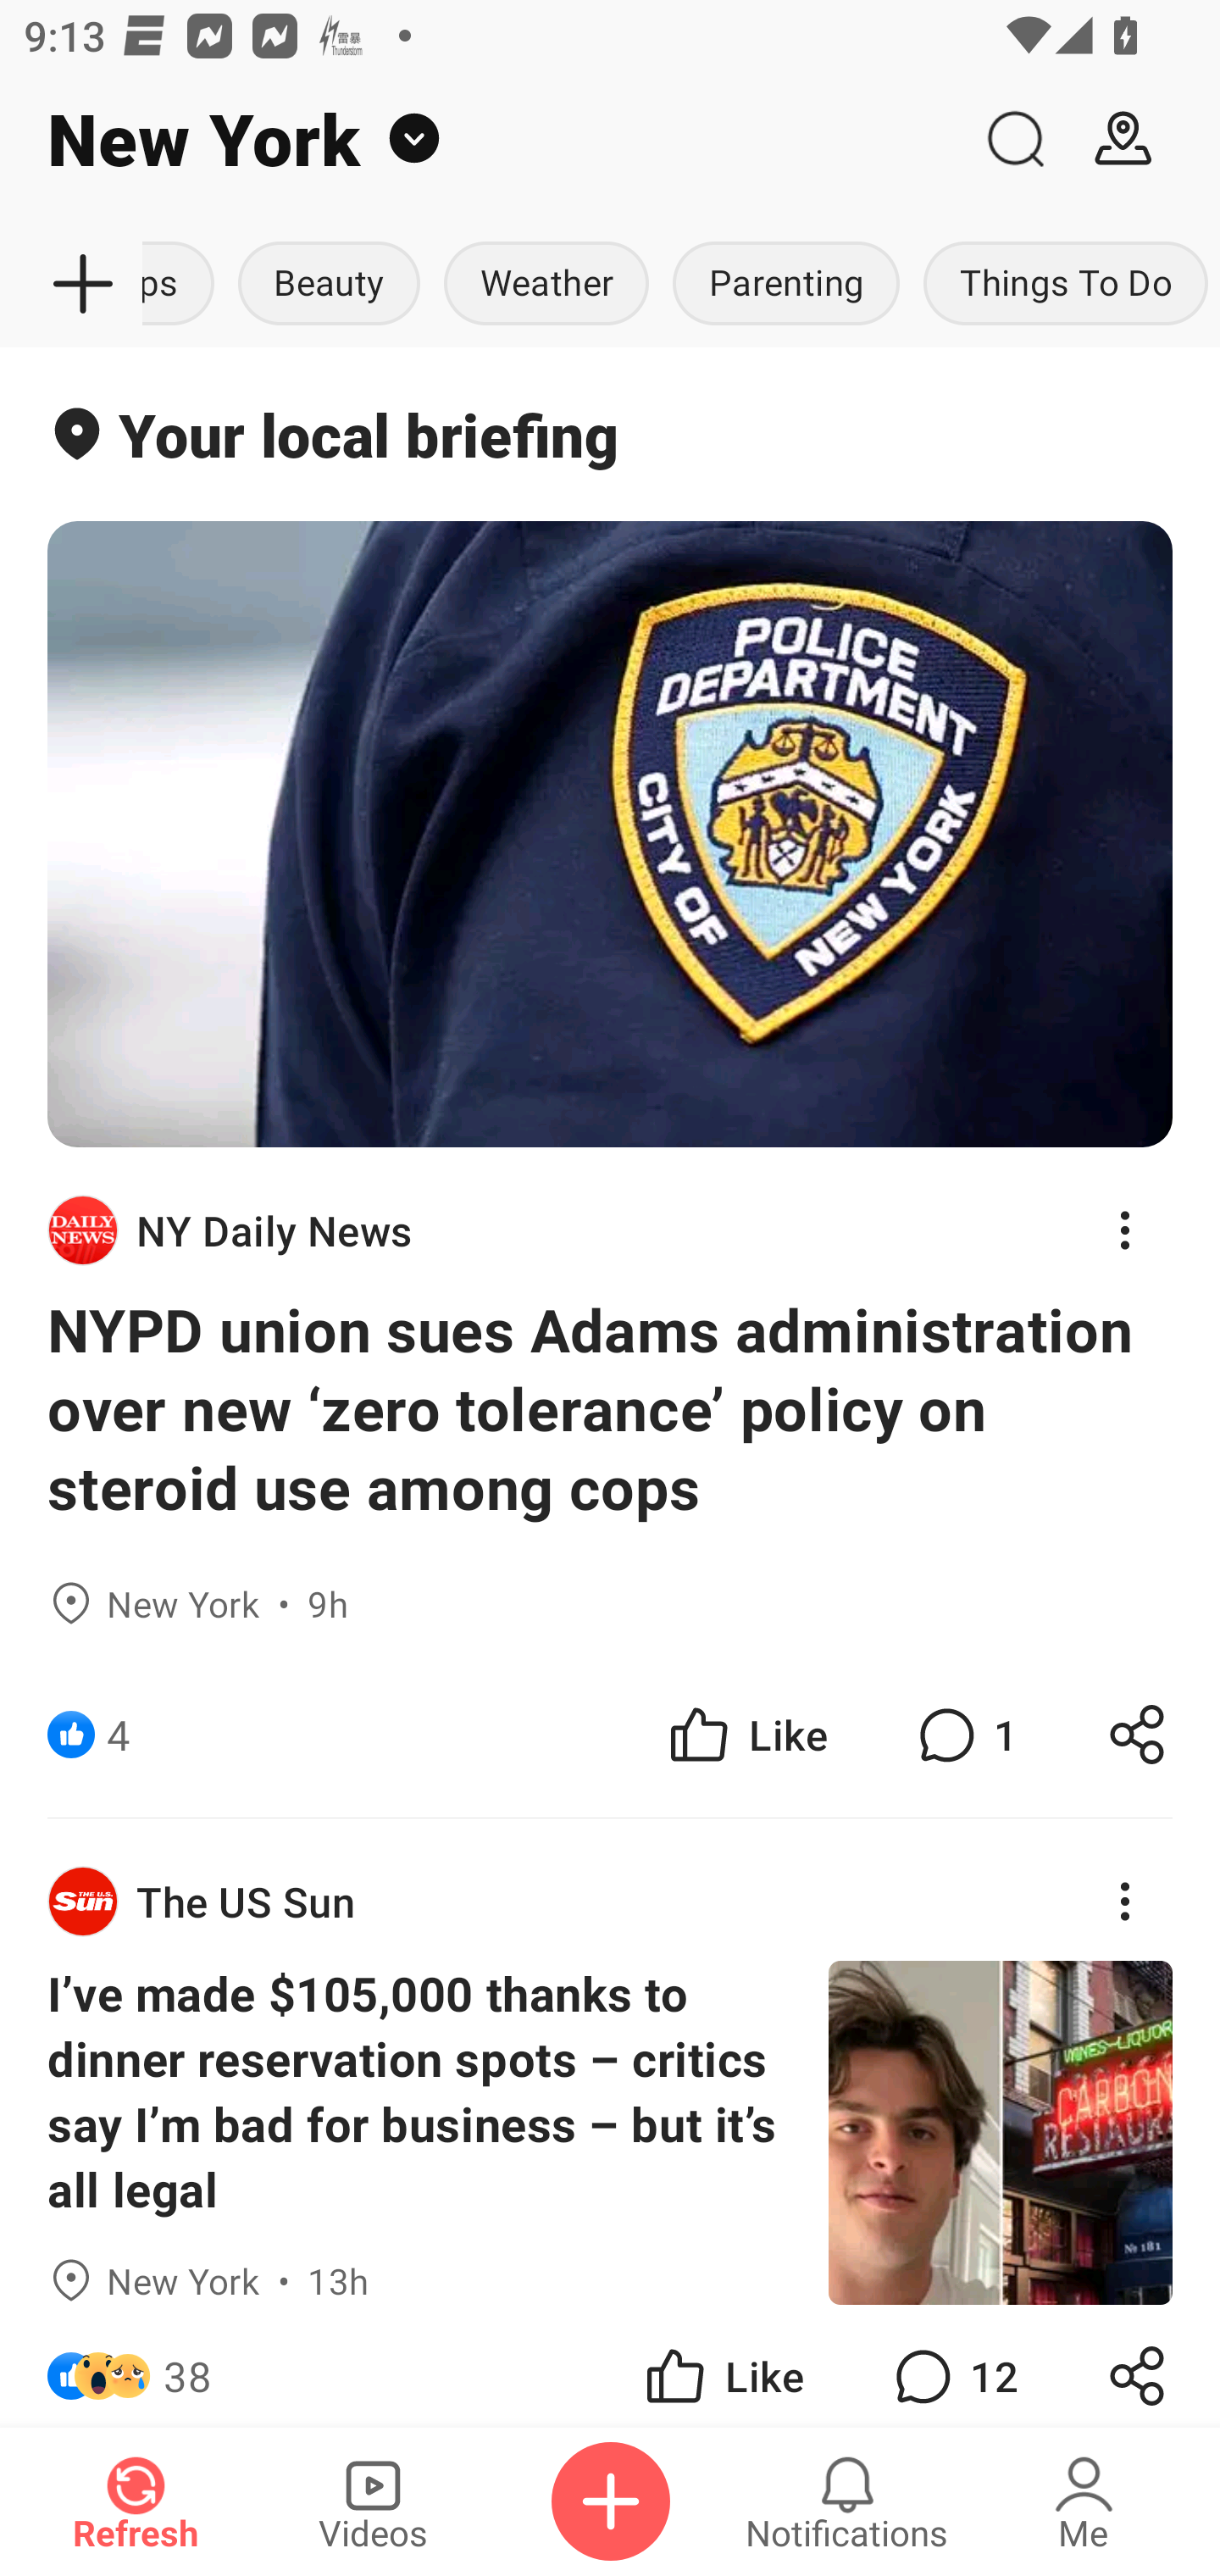 The width and height of the screenshot is (1220, 2576). I want to click on Beauty, so click(329, 285).